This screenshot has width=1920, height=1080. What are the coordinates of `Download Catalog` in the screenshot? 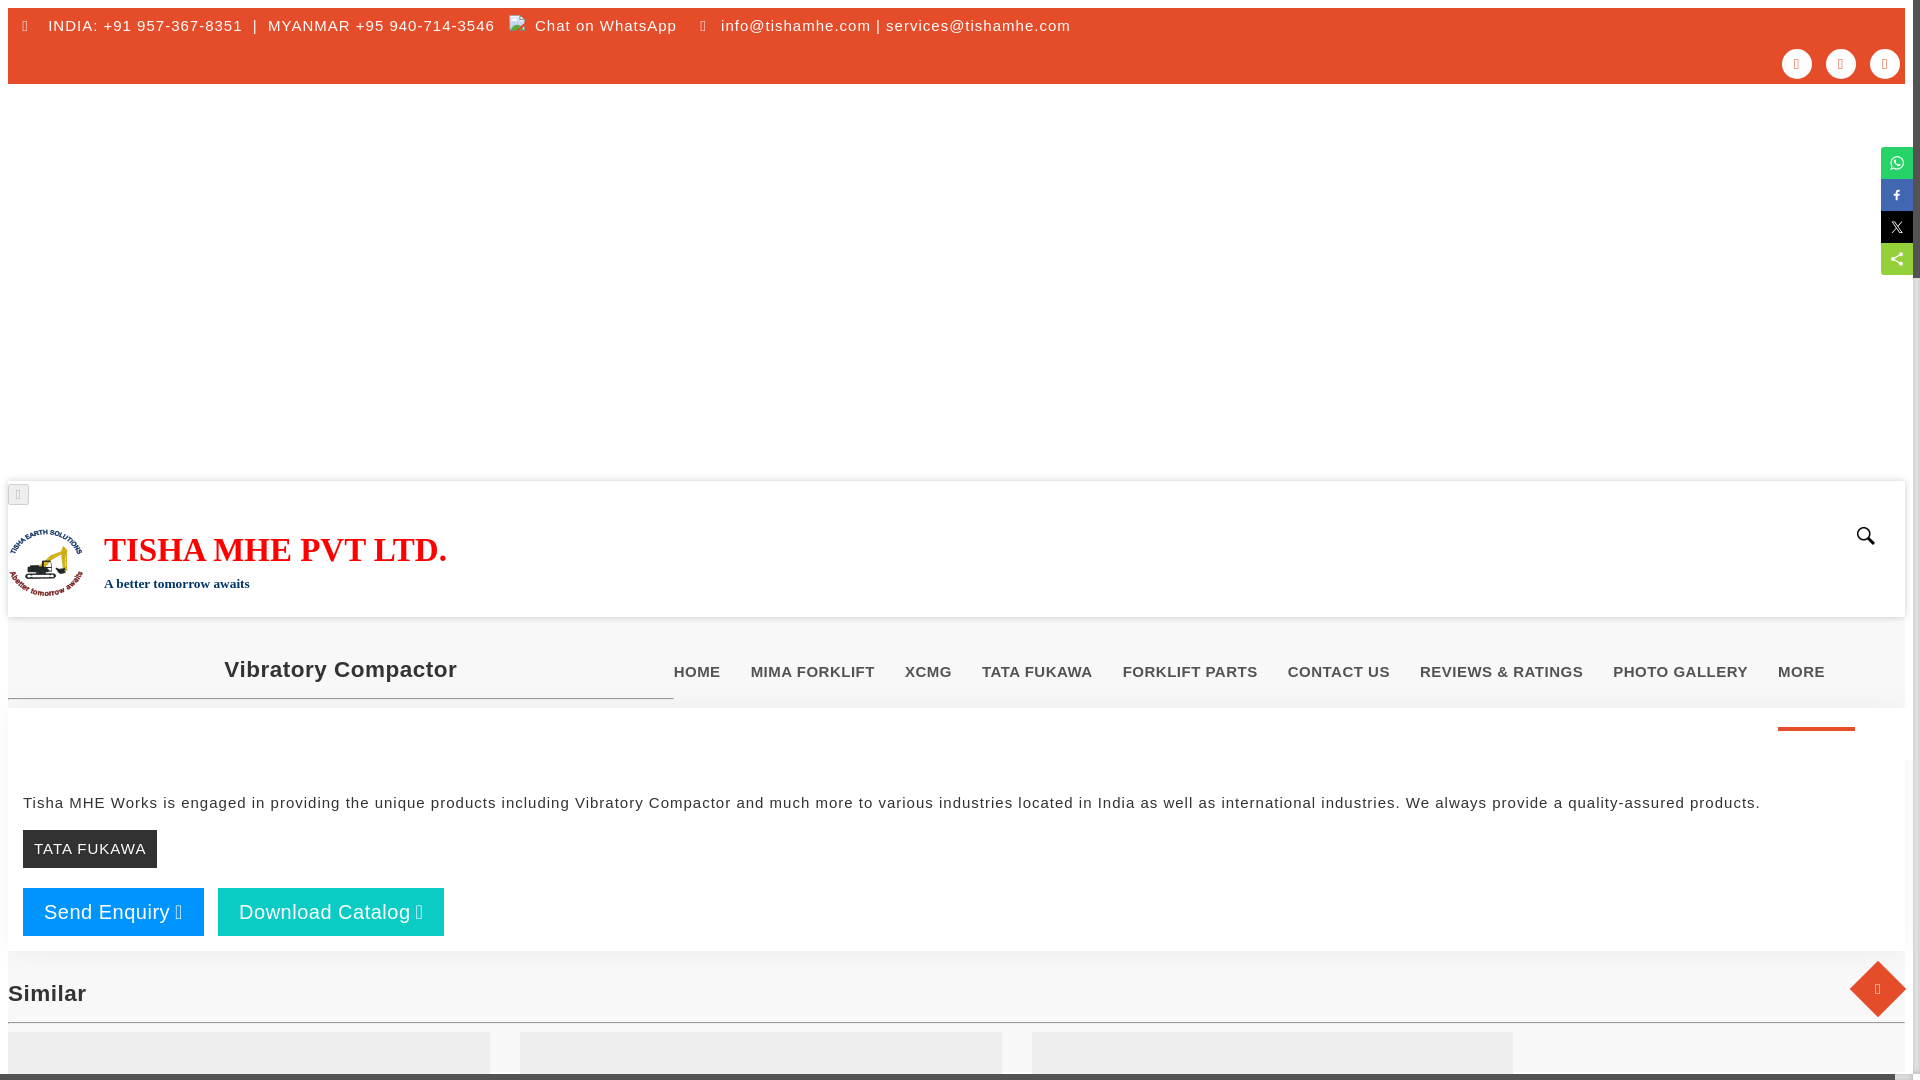 It's located at (330, 912).